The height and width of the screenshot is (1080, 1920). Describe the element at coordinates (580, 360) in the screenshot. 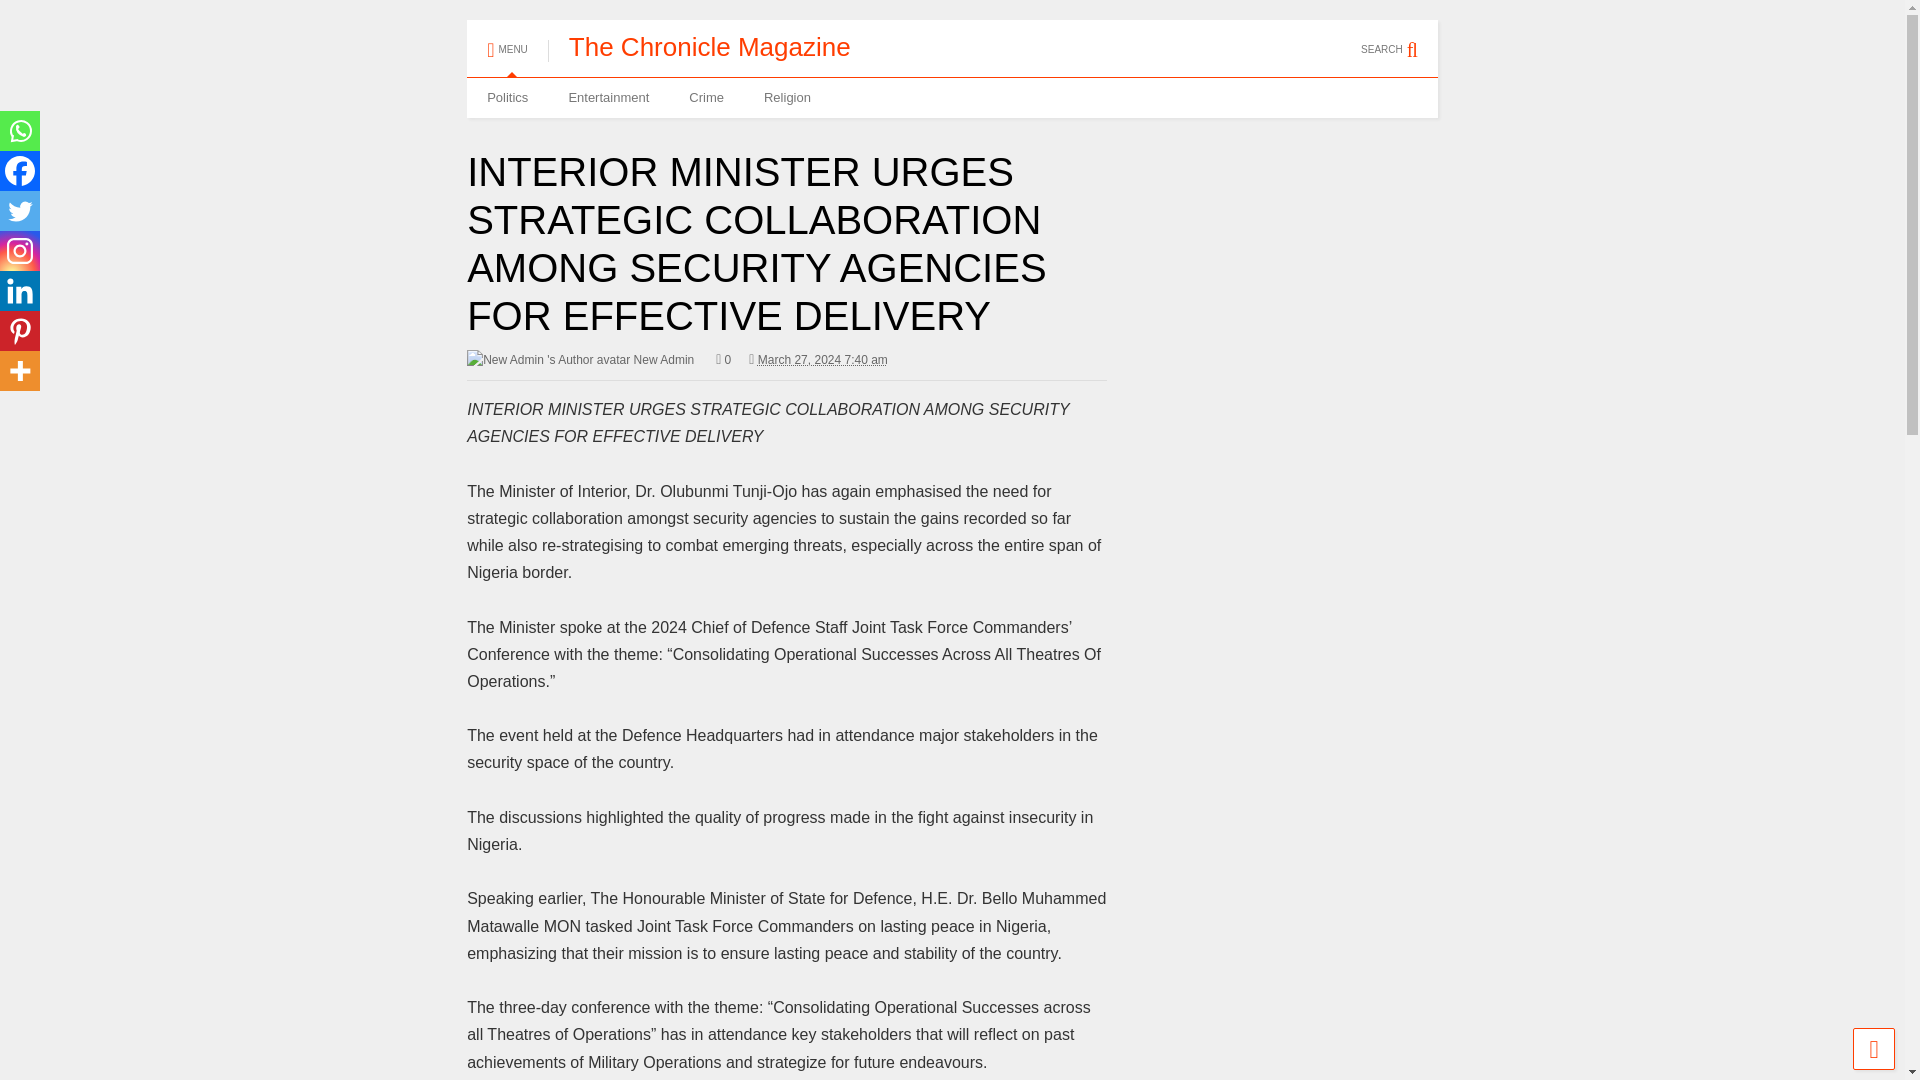

I see `New Admin` at that location.